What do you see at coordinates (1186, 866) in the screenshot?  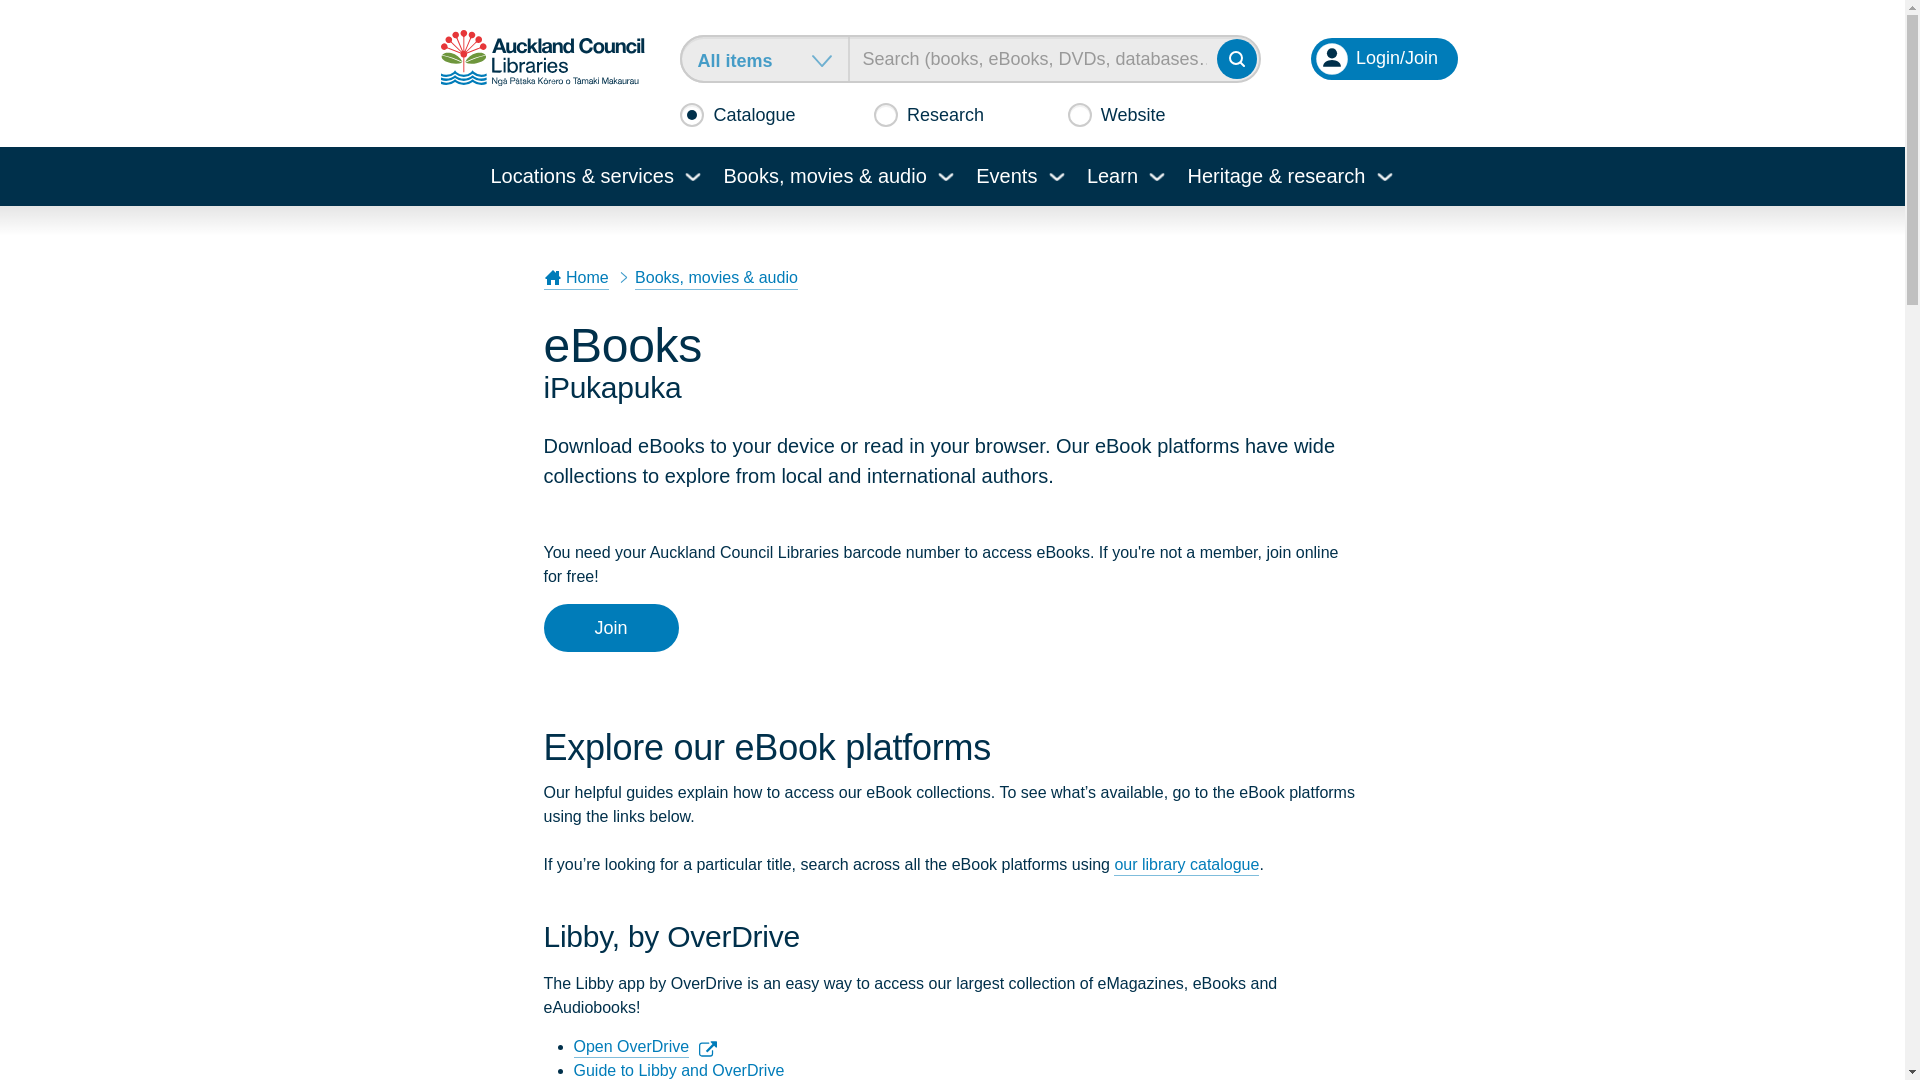 I see `Go to eBooks in the catalogue` at bounding box center [1186, 866].